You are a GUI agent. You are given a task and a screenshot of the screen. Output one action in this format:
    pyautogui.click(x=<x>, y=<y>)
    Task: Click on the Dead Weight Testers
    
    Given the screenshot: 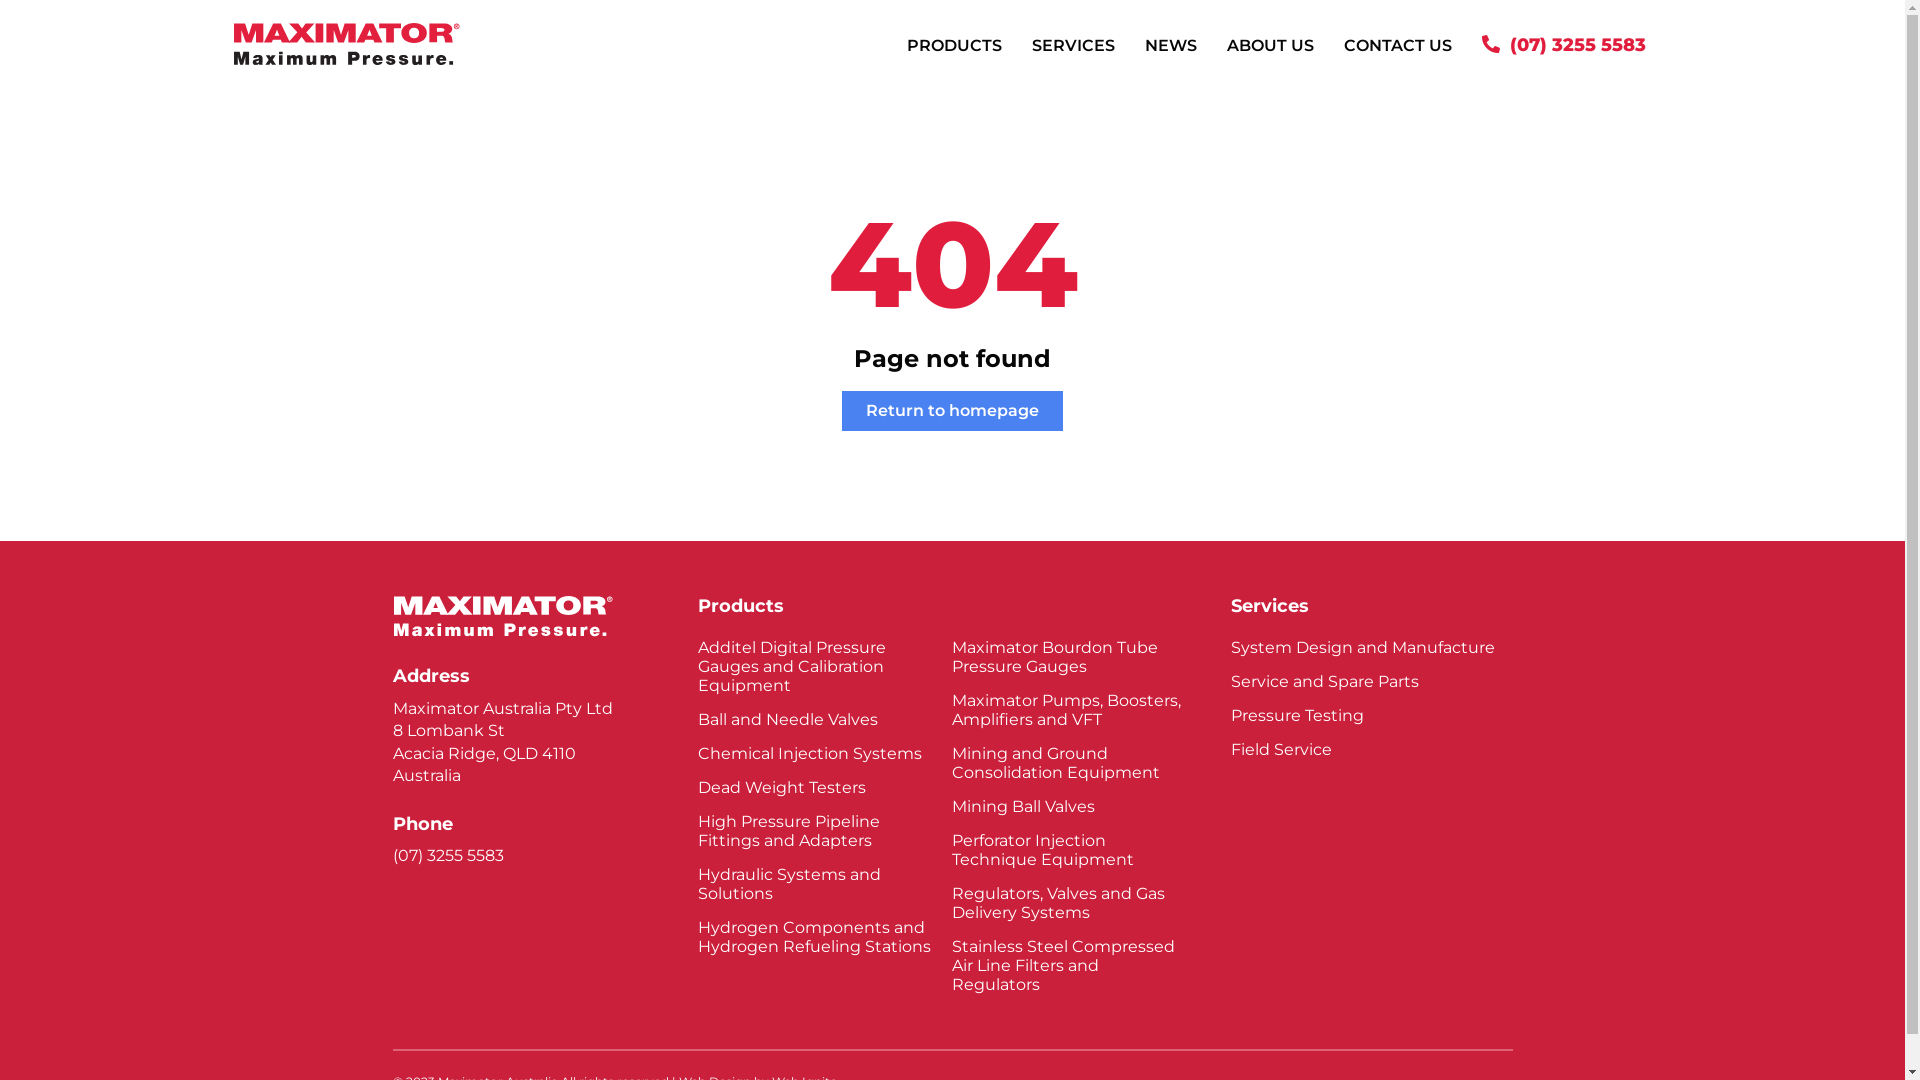 What is the action you would take?
    pyautogui.click(x=818, y=788)
    